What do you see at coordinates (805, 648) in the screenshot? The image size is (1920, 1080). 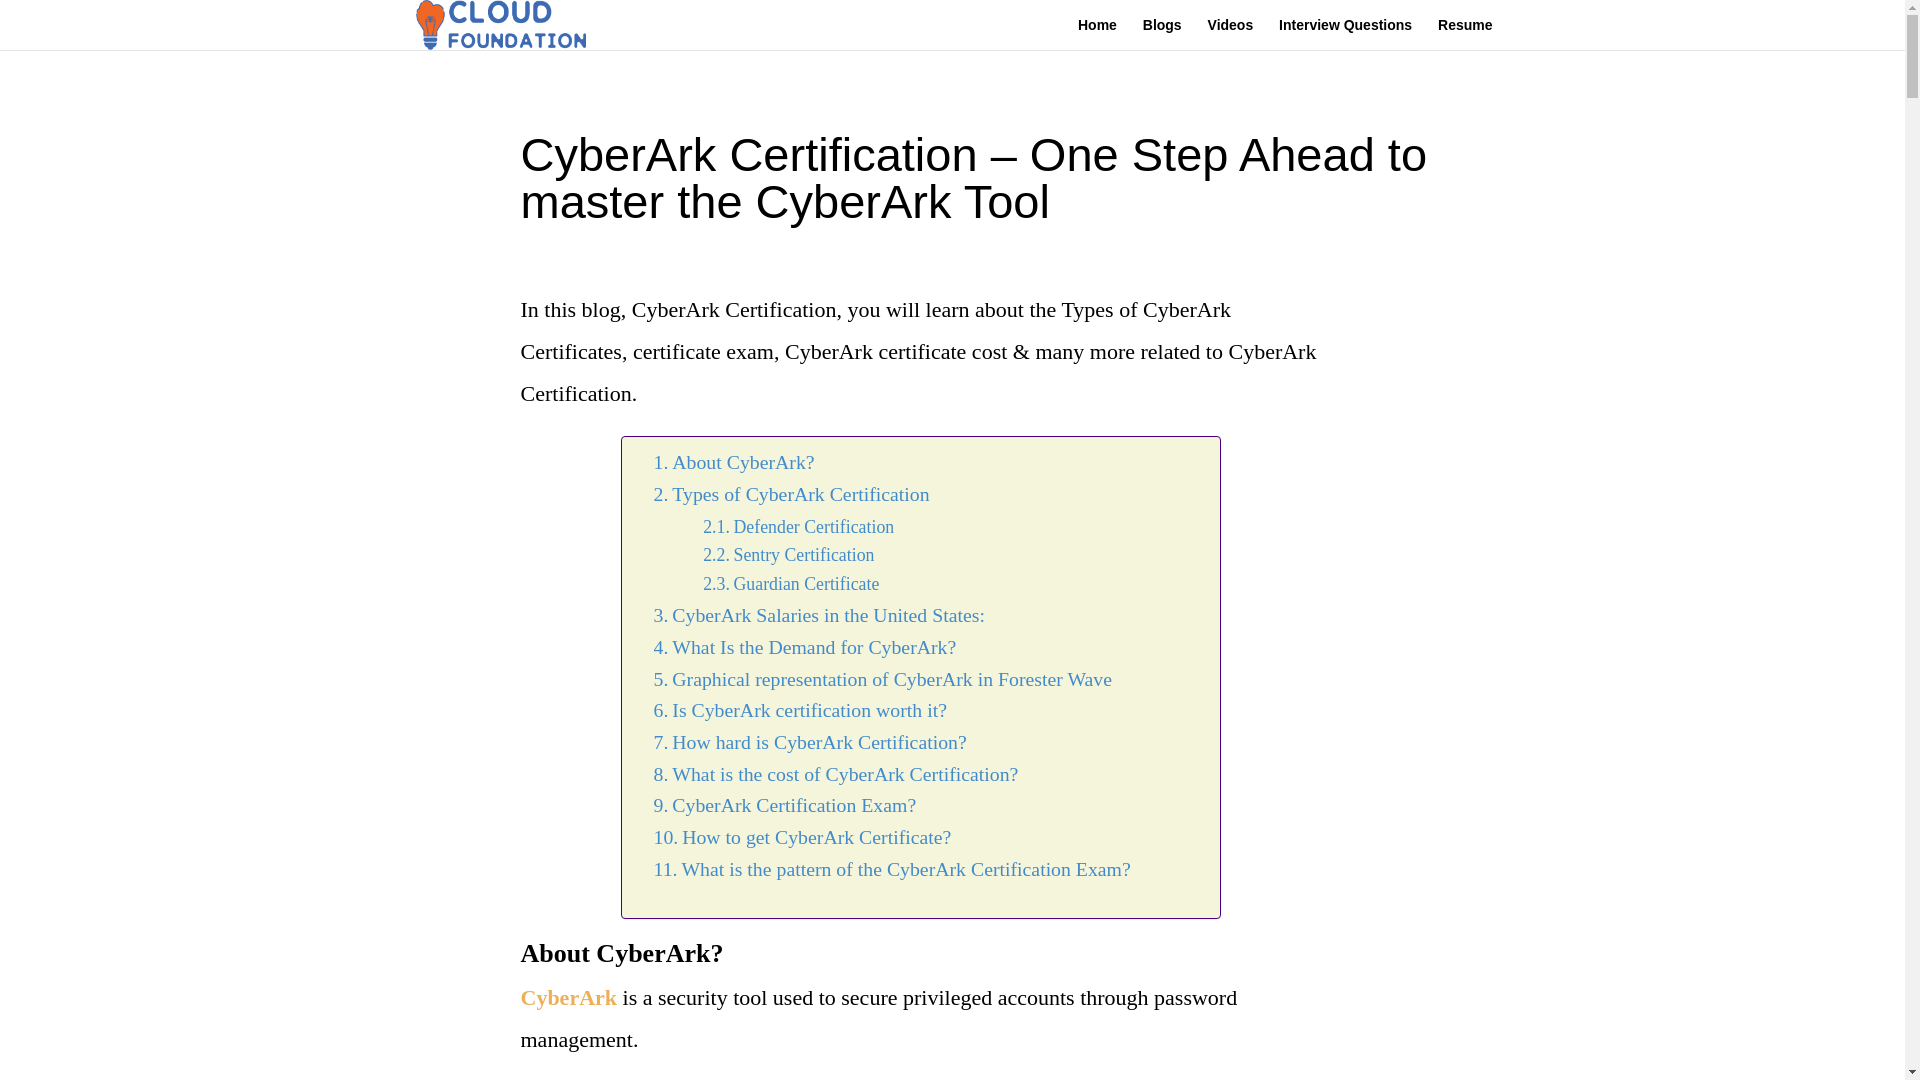 I see `What Is the Demand for CyberArk?` at bounding box center [805, 648].